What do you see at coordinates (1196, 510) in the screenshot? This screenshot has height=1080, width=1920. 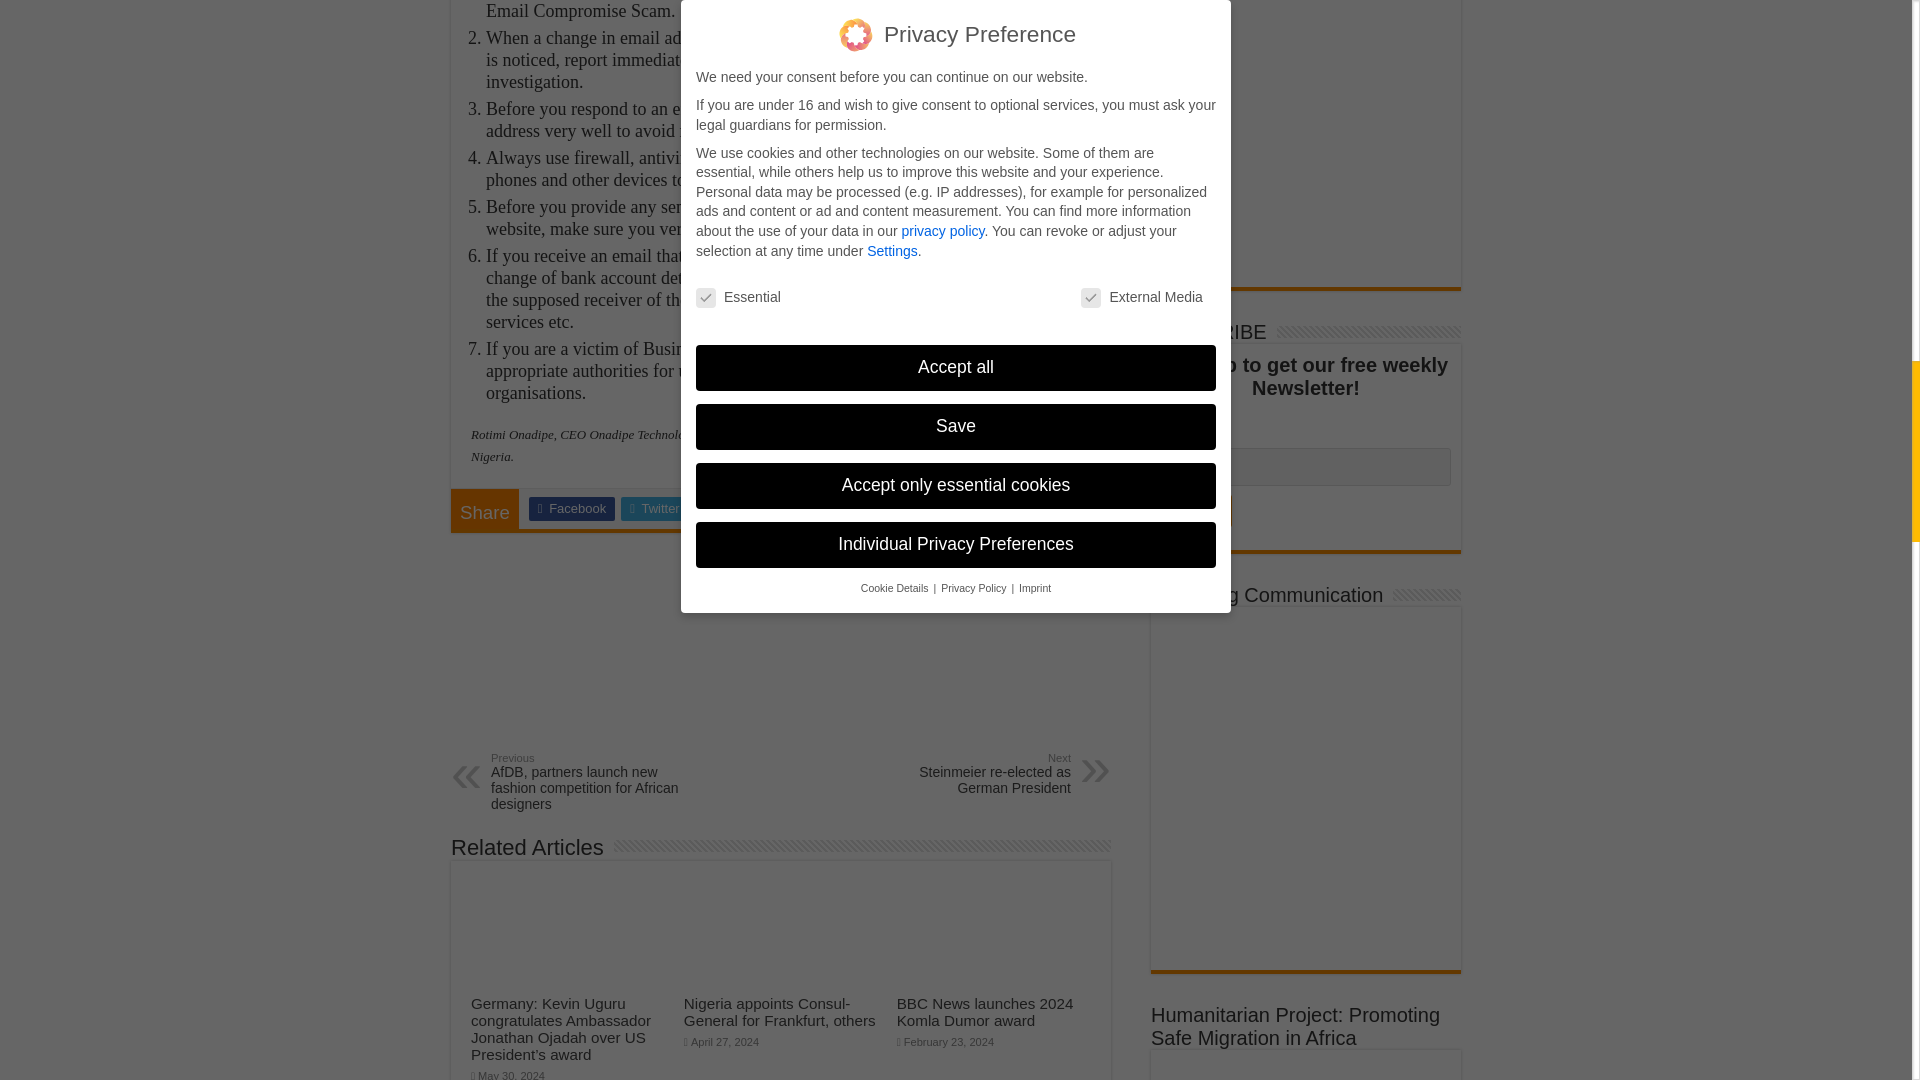 I see `Subscribe` at bounding box center [1196, 510].